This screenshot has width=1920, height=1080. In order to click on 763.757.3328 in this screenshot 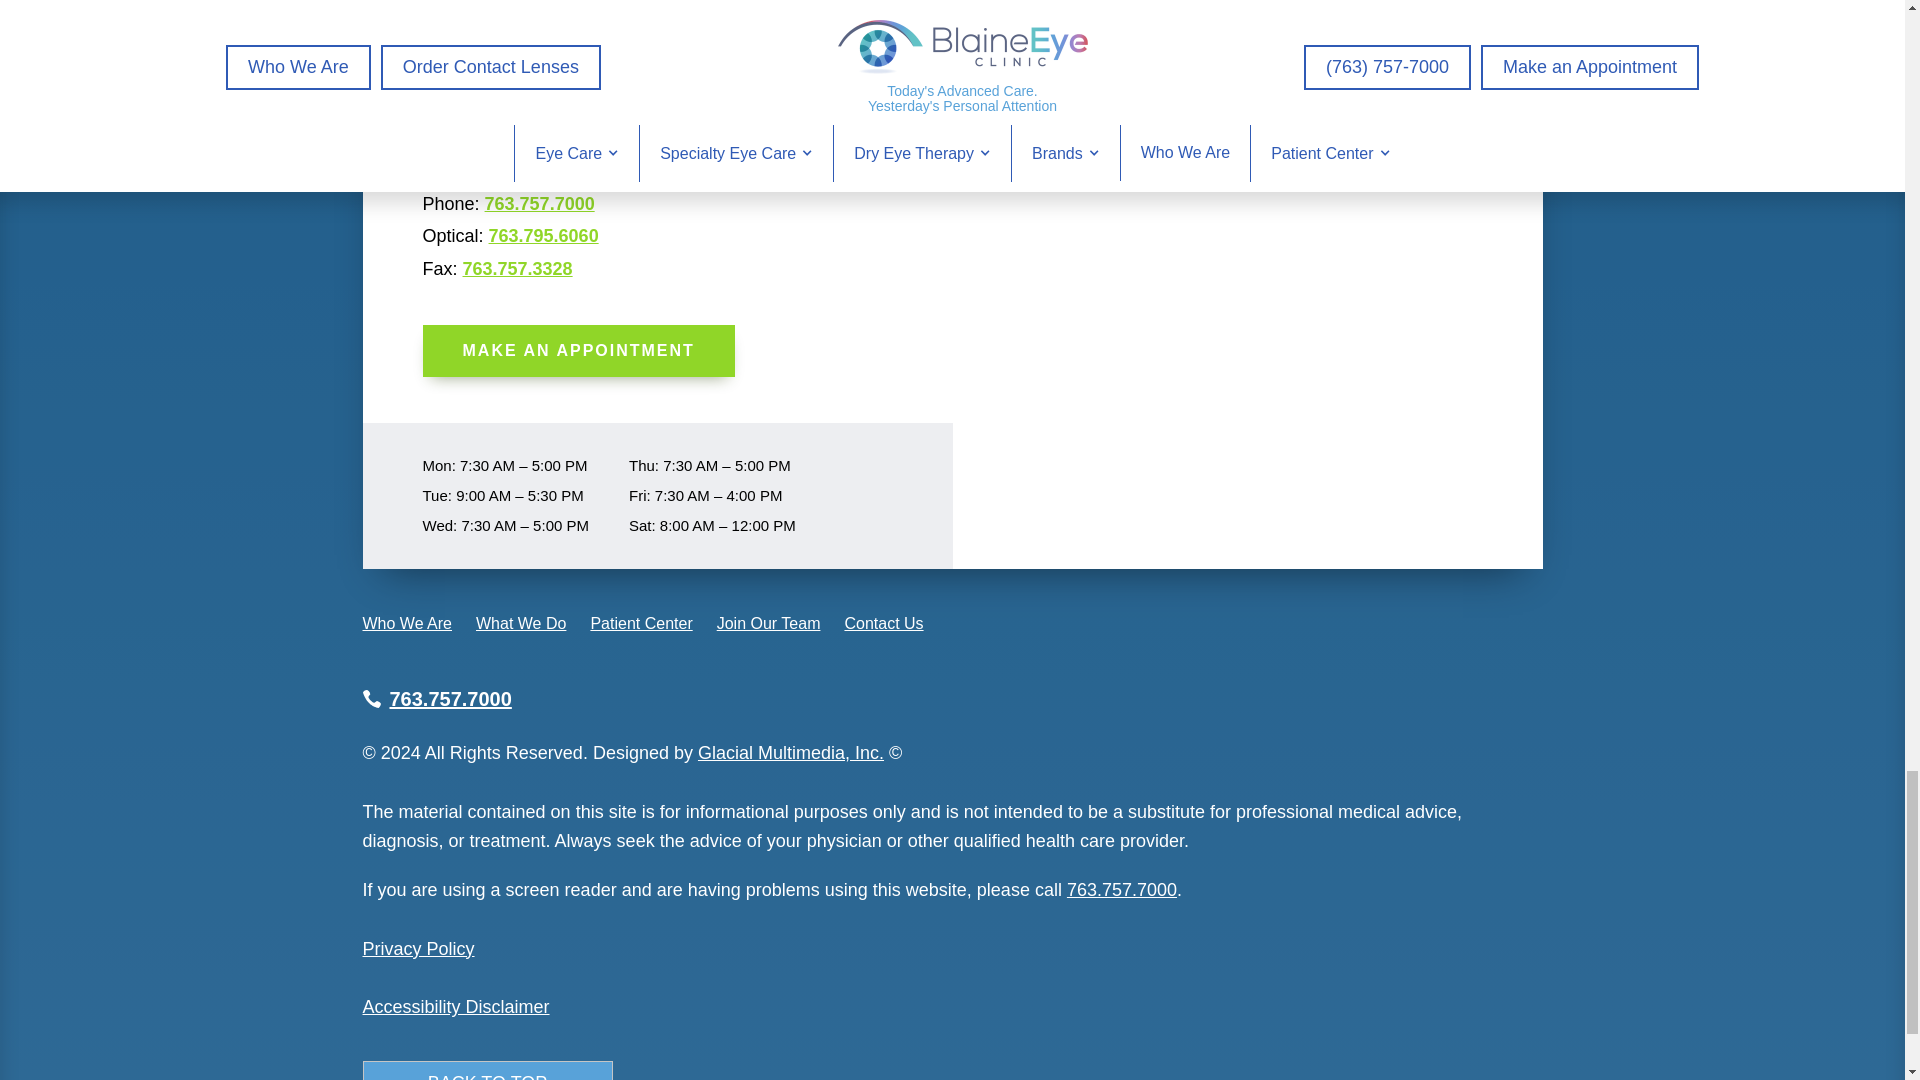, I will do `click(517, 268)`.